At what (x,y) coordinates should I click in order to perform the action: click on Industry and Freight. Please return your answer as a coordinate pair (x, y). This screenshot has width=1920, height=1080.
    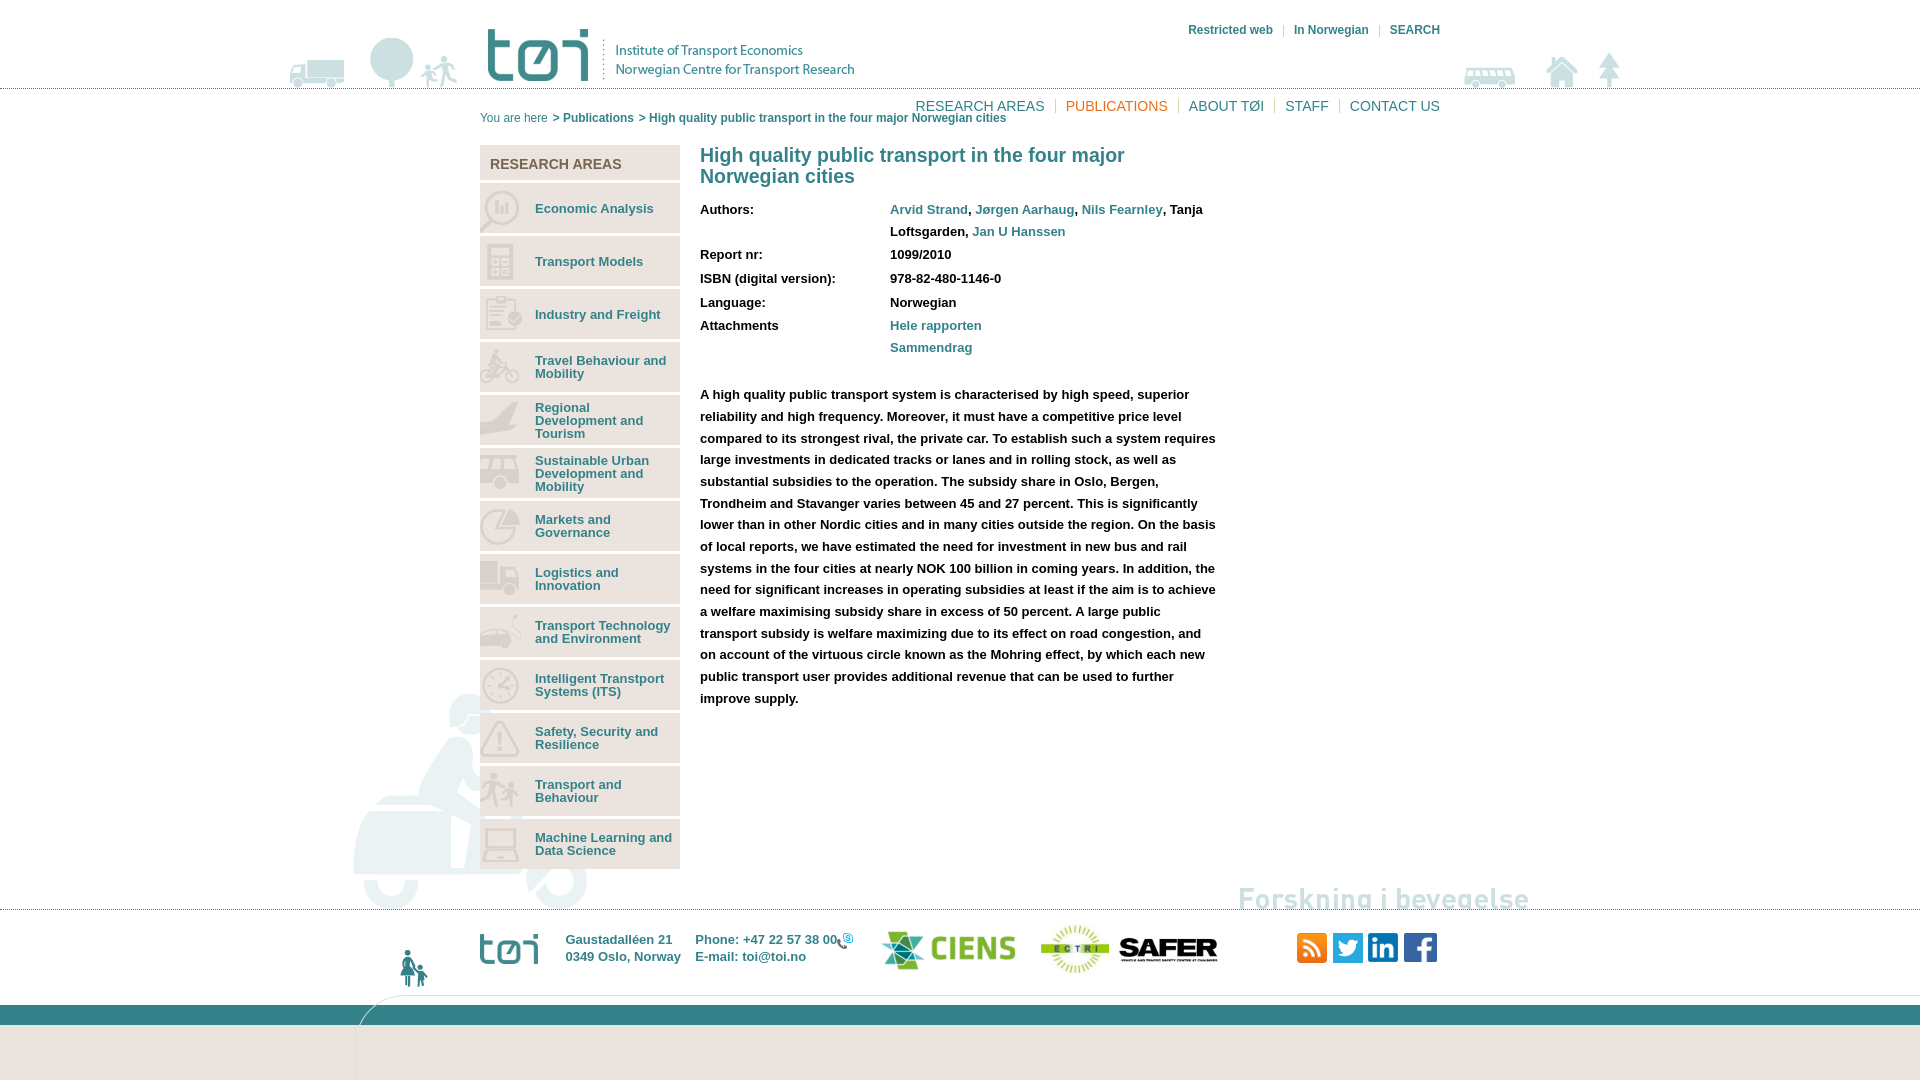
    Looking at the image, I should click on (580, 314).